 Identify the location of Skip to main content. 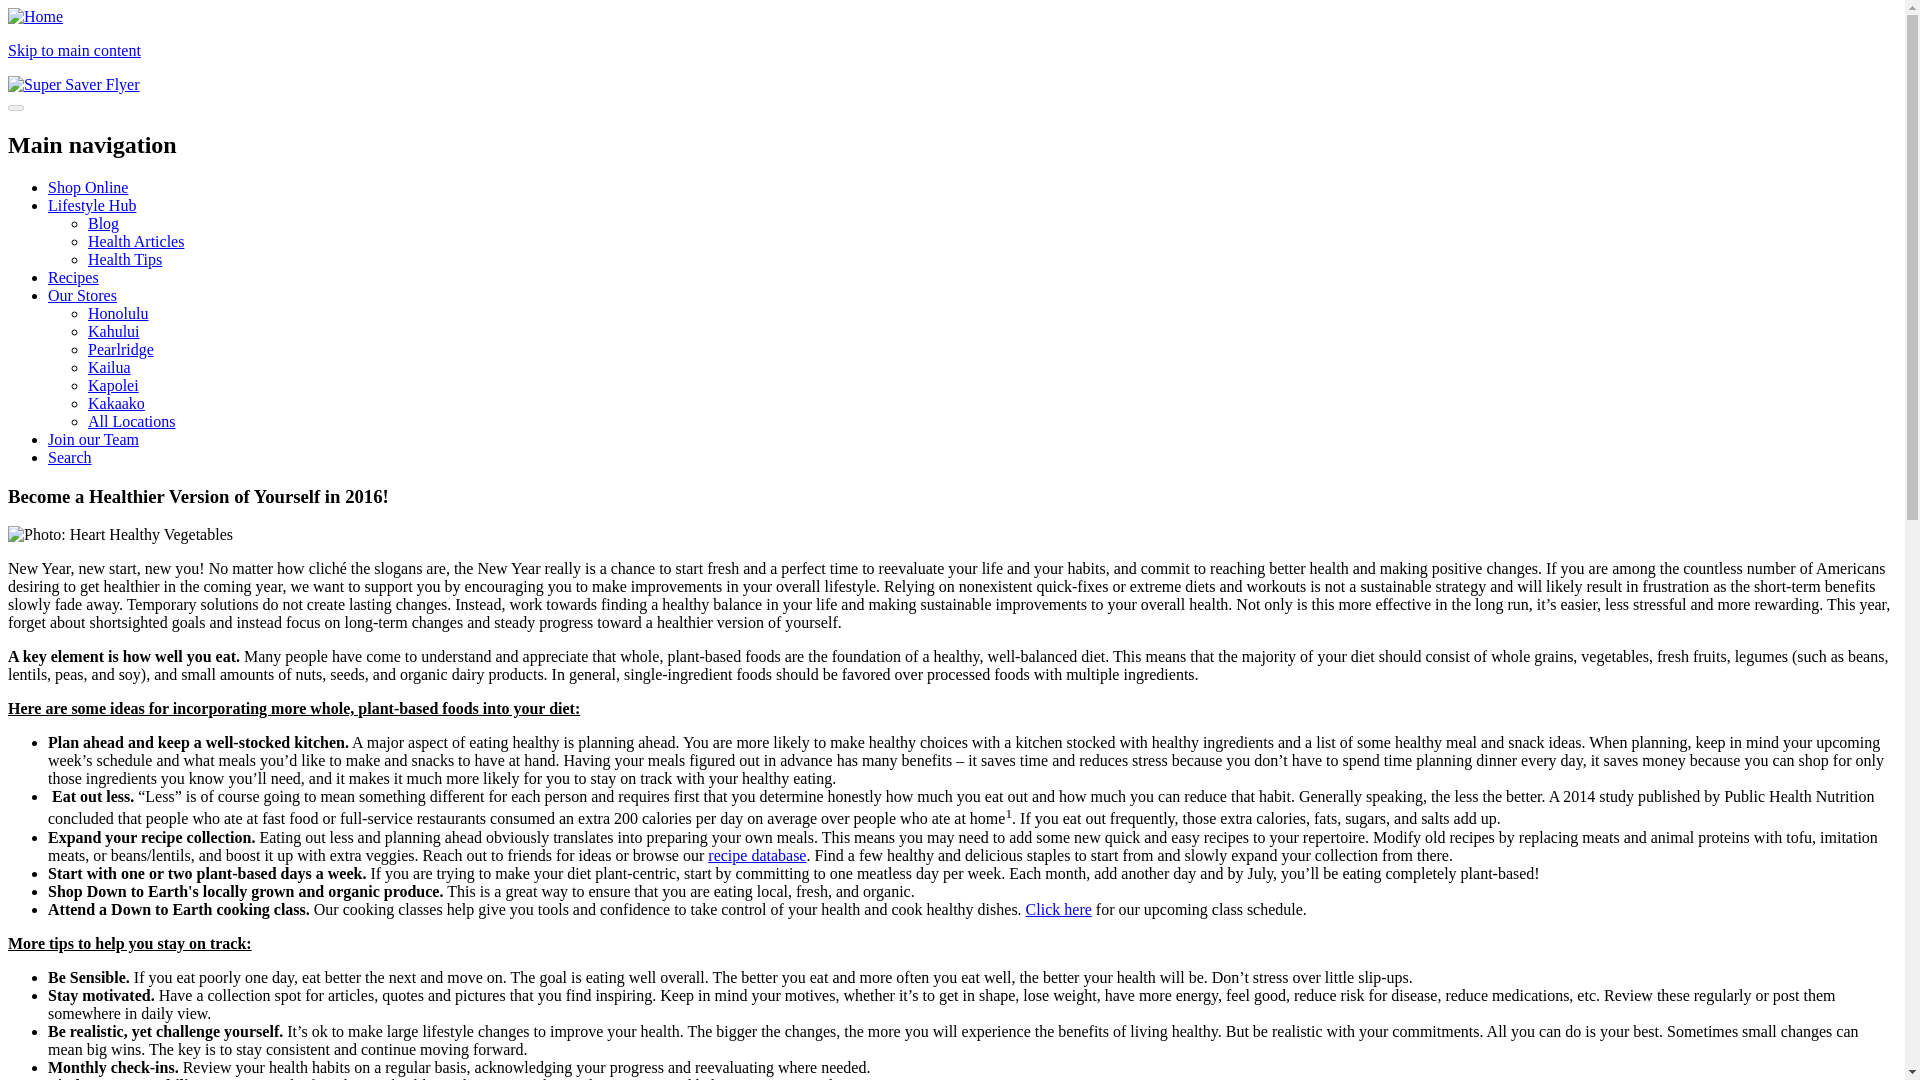
(74, 50).